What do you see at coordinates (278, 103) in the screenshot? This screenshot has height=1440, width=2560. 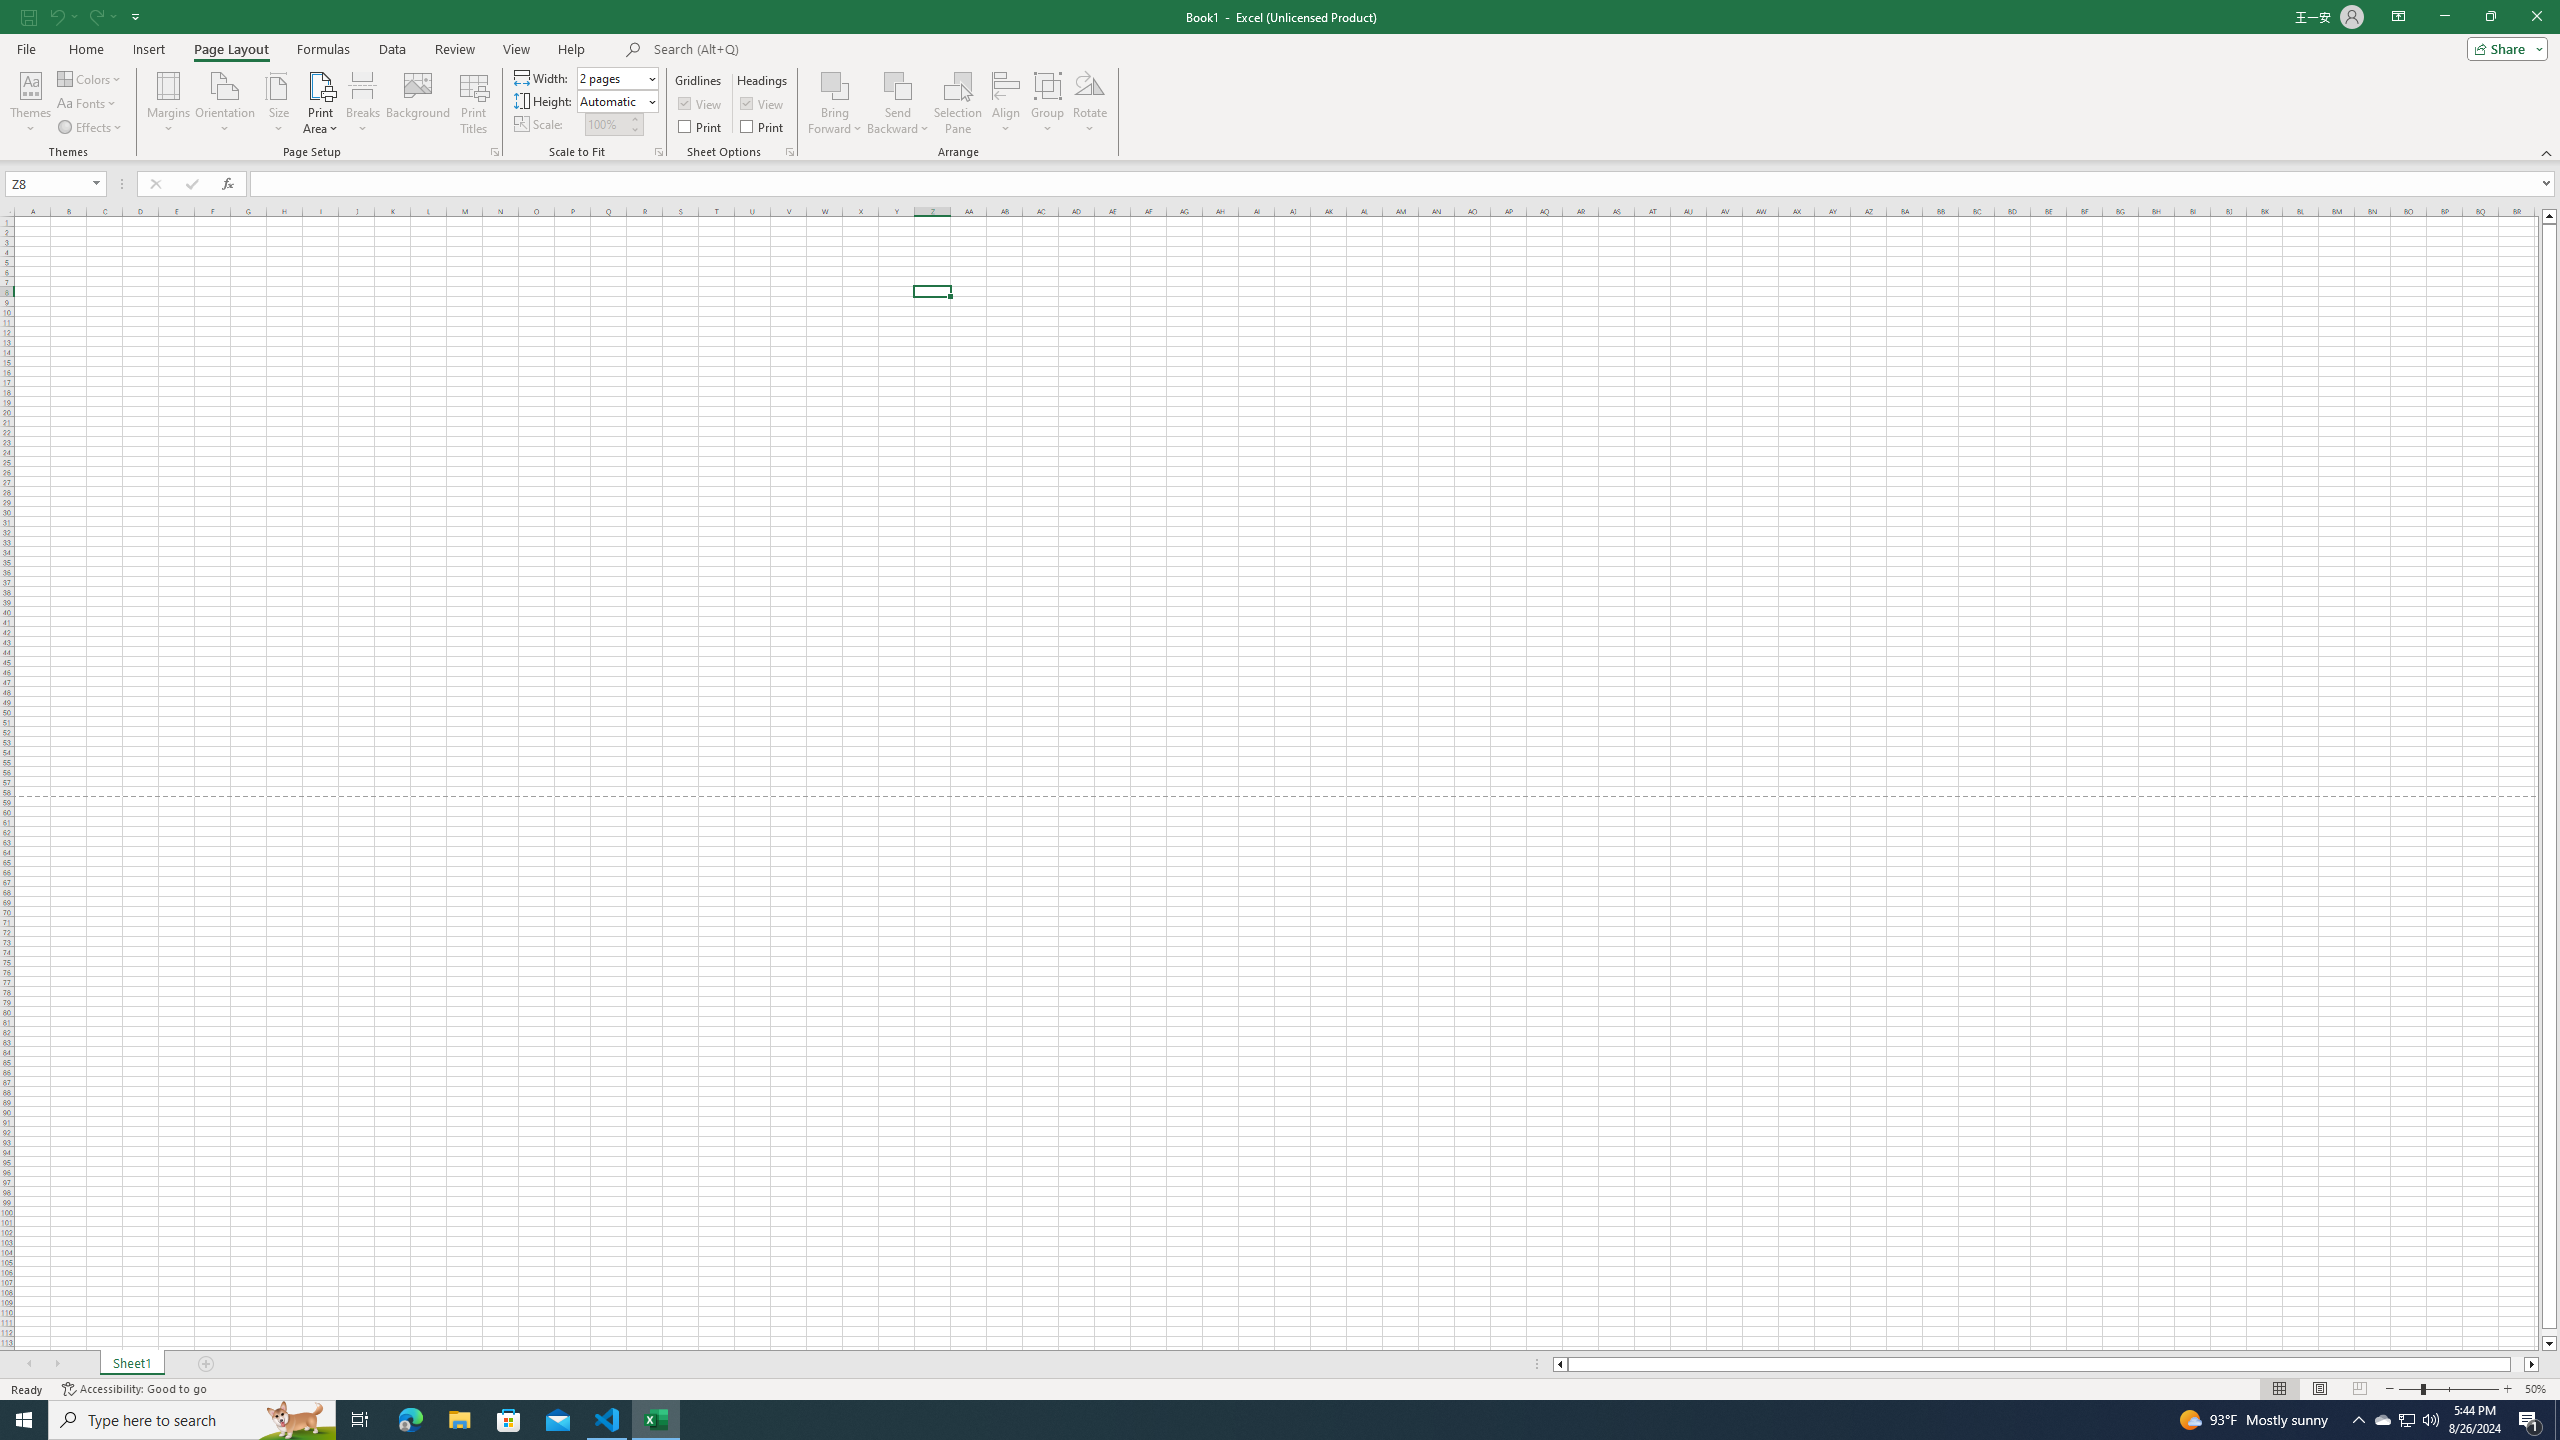 I see `Size` at bounding box center [278, 103].